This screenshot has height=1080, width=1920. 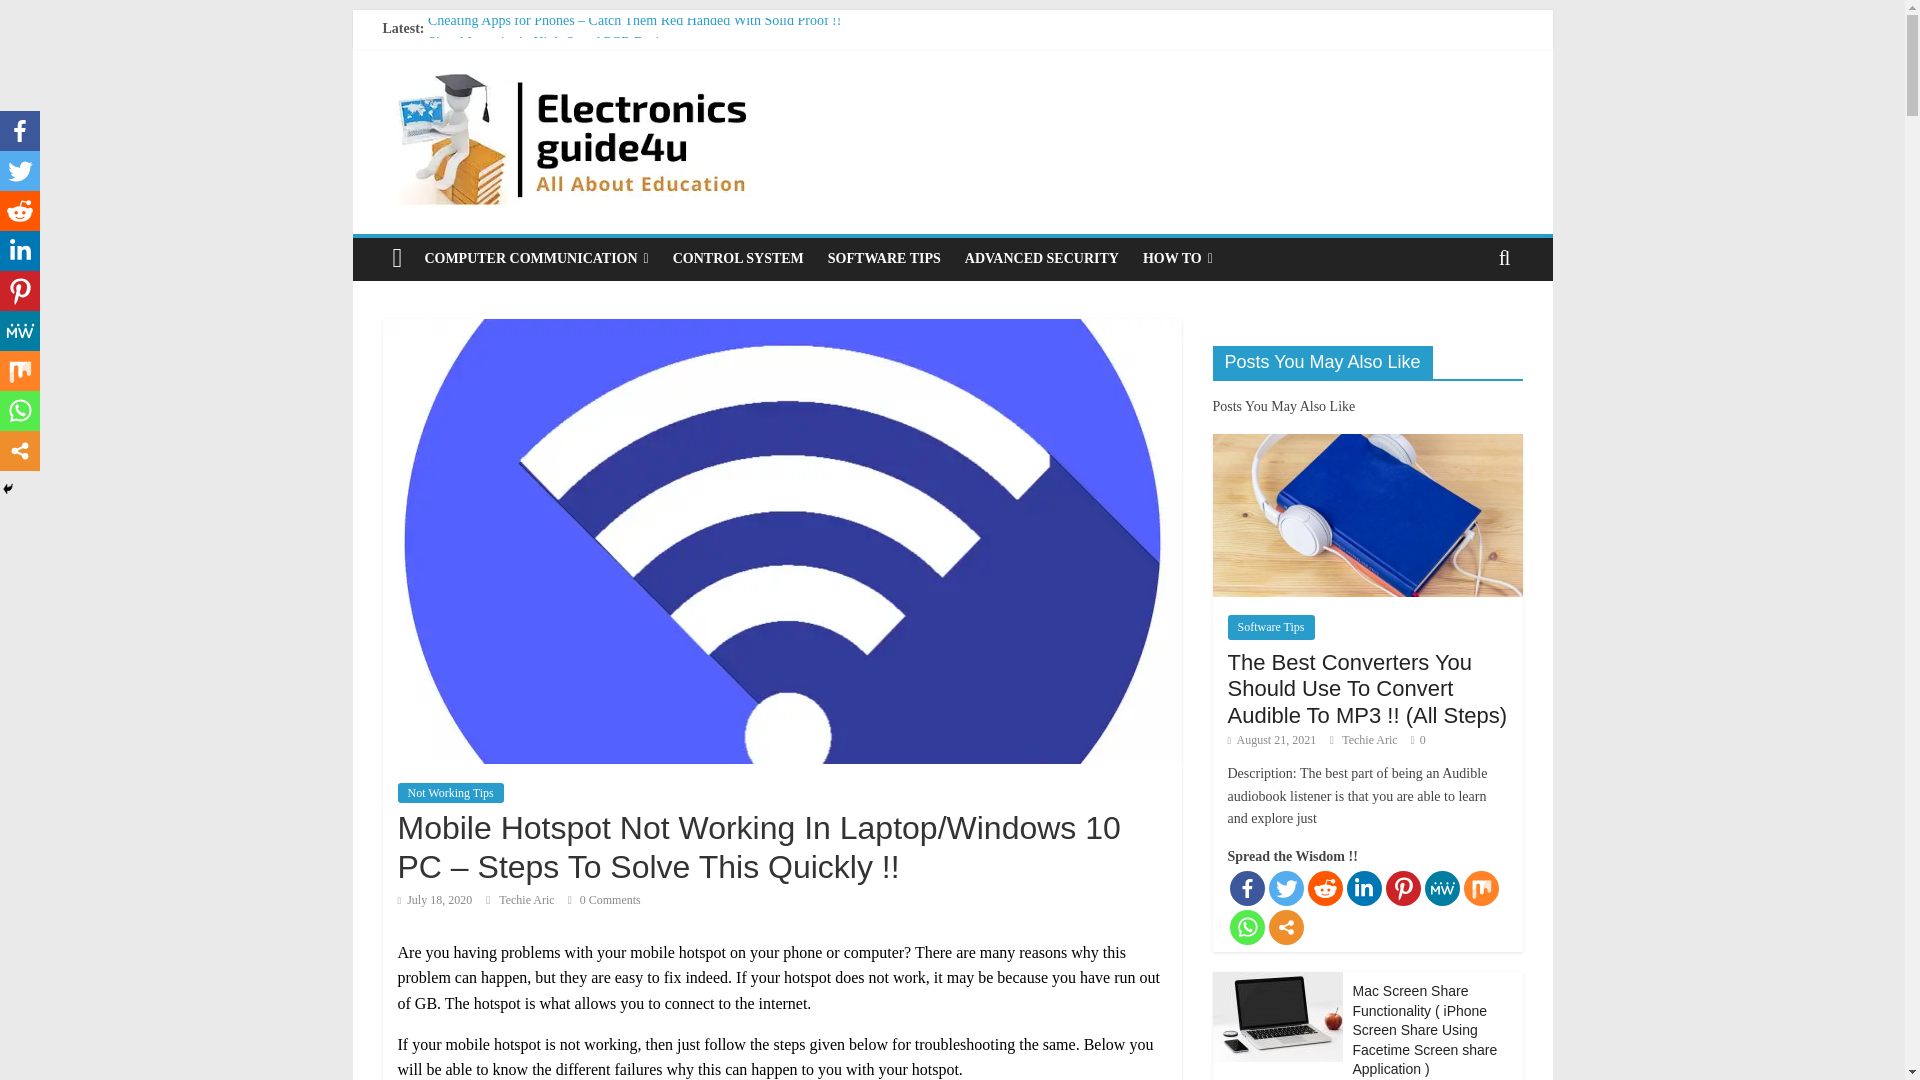 What do you see at coordinates (1041, 258) in the screenshot?
I see `ADVANCED SECURITY` at bounding box center [1041, 258].